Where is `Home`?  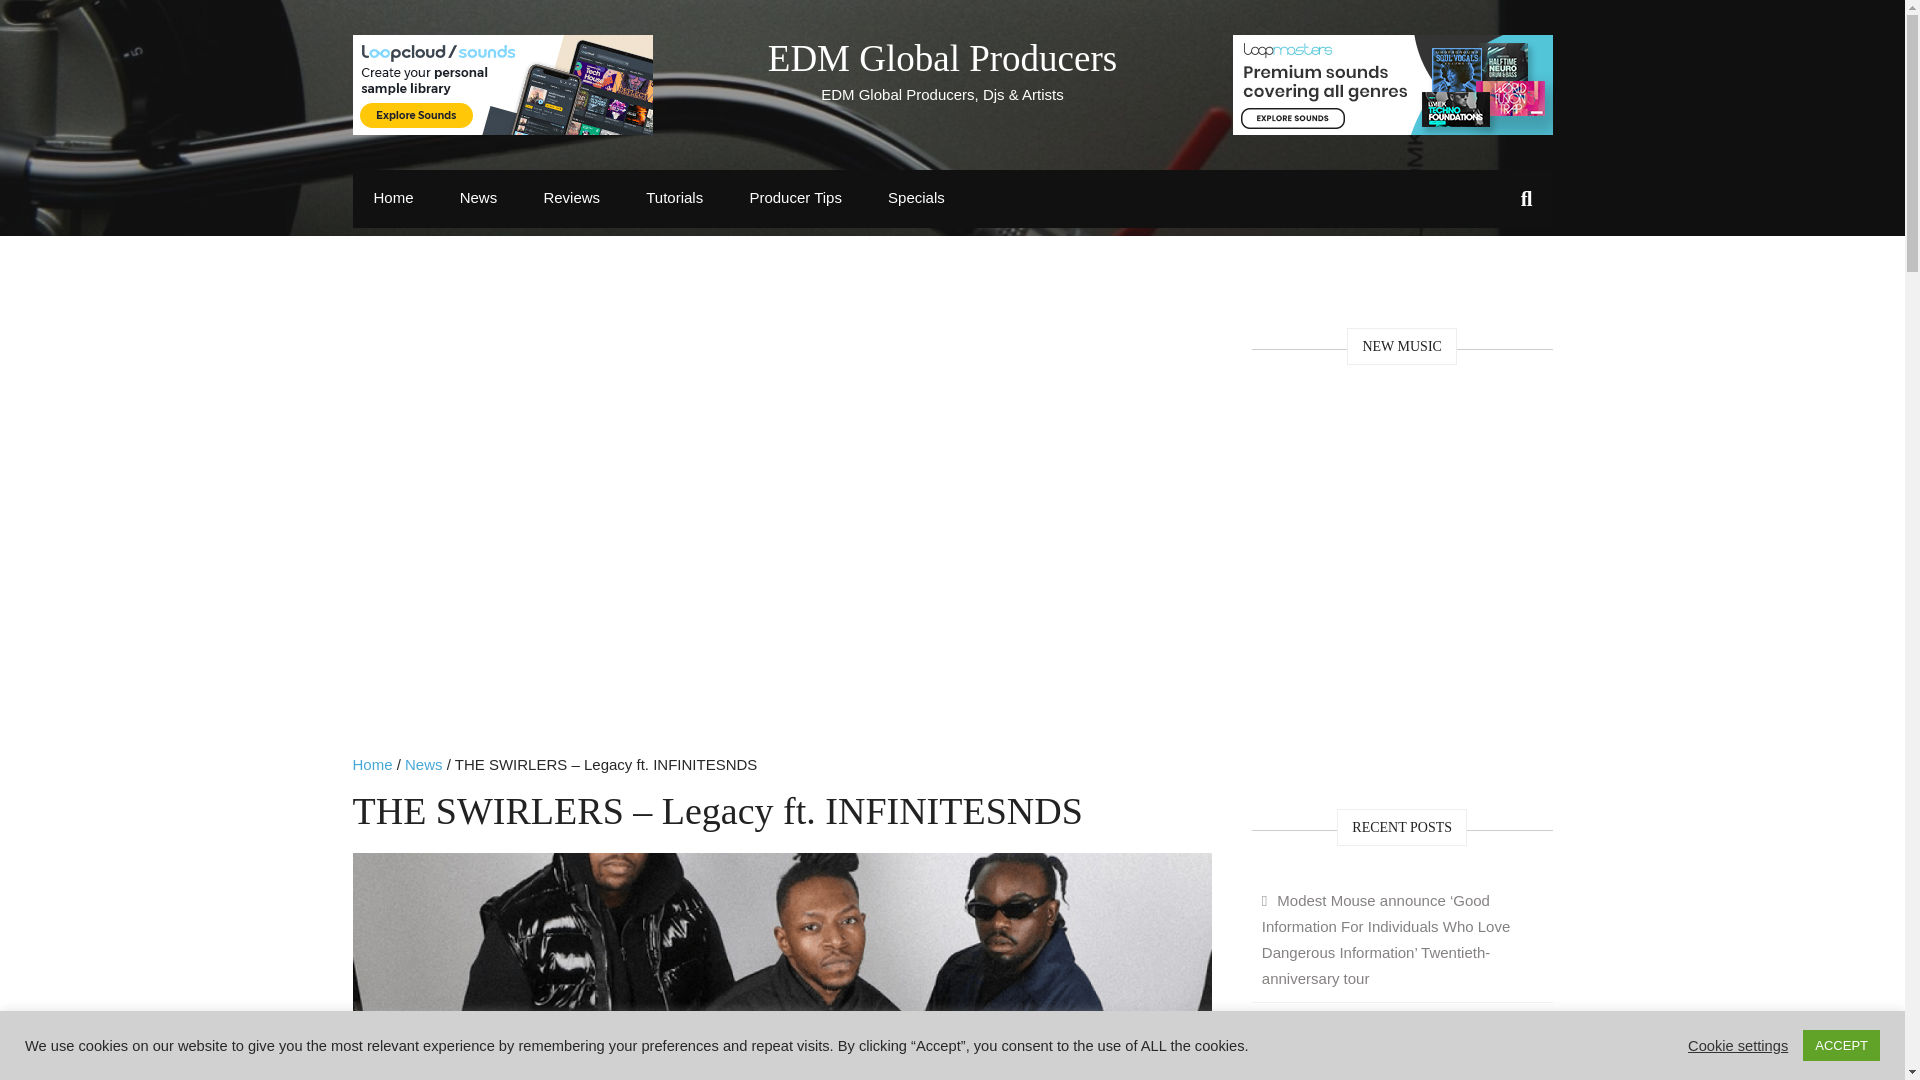 Home is located at coordinates (392, 197).